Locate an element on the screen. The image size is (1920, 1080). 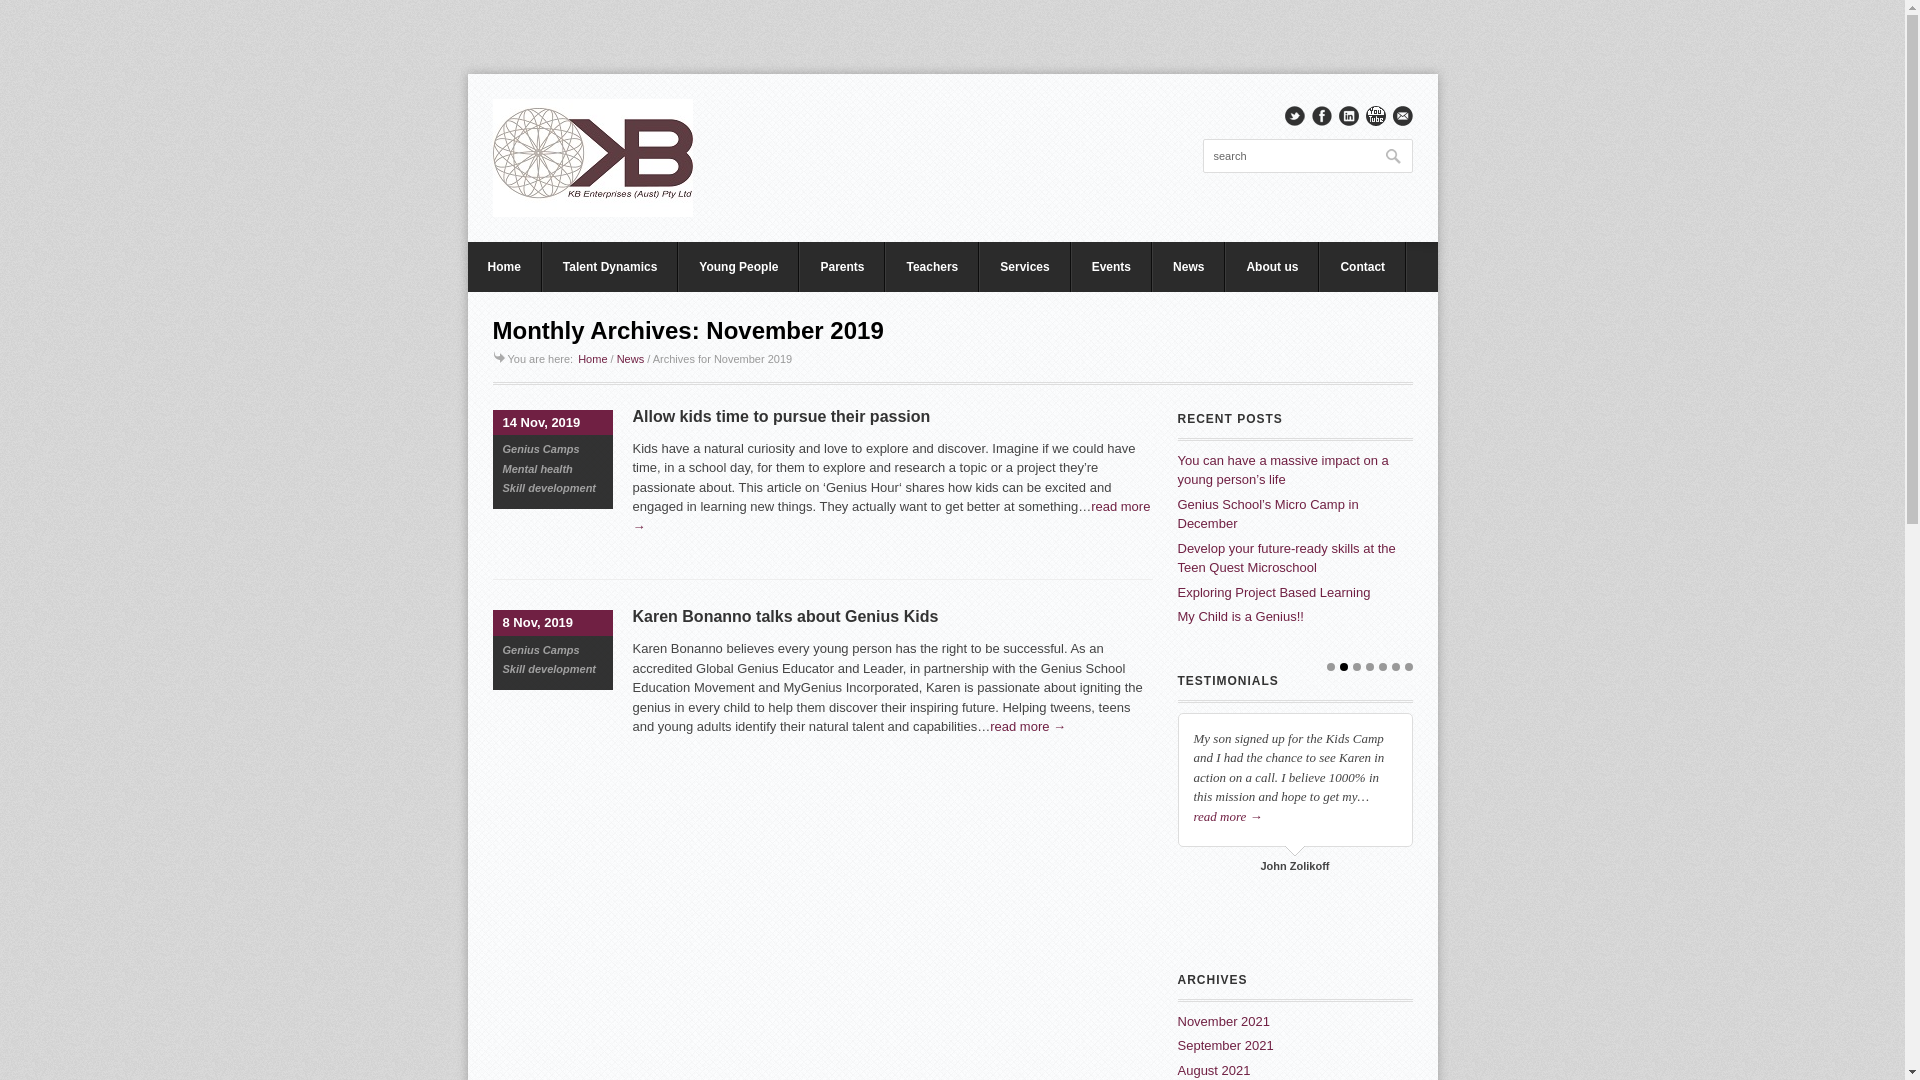
Services is located at coordinates (1024, 267).